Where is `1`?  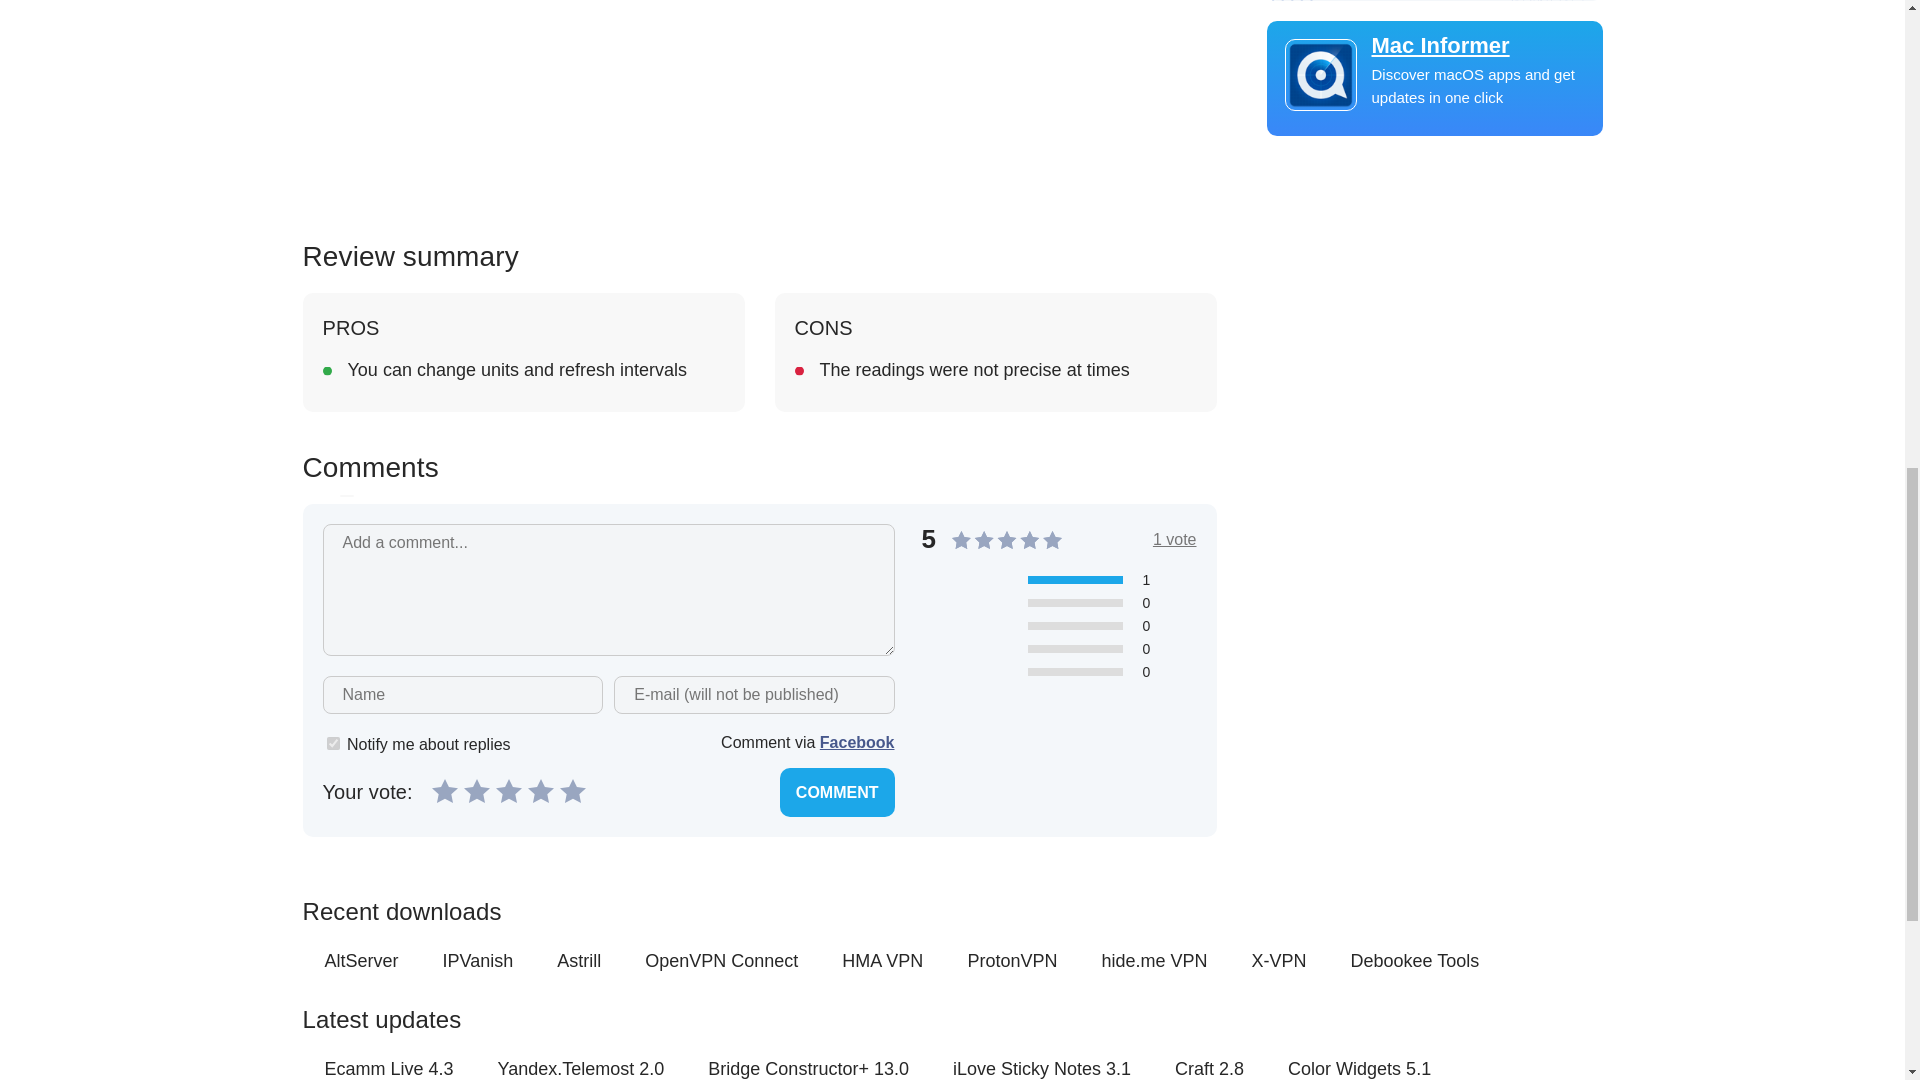 1 is located at coordinates (332, 742).